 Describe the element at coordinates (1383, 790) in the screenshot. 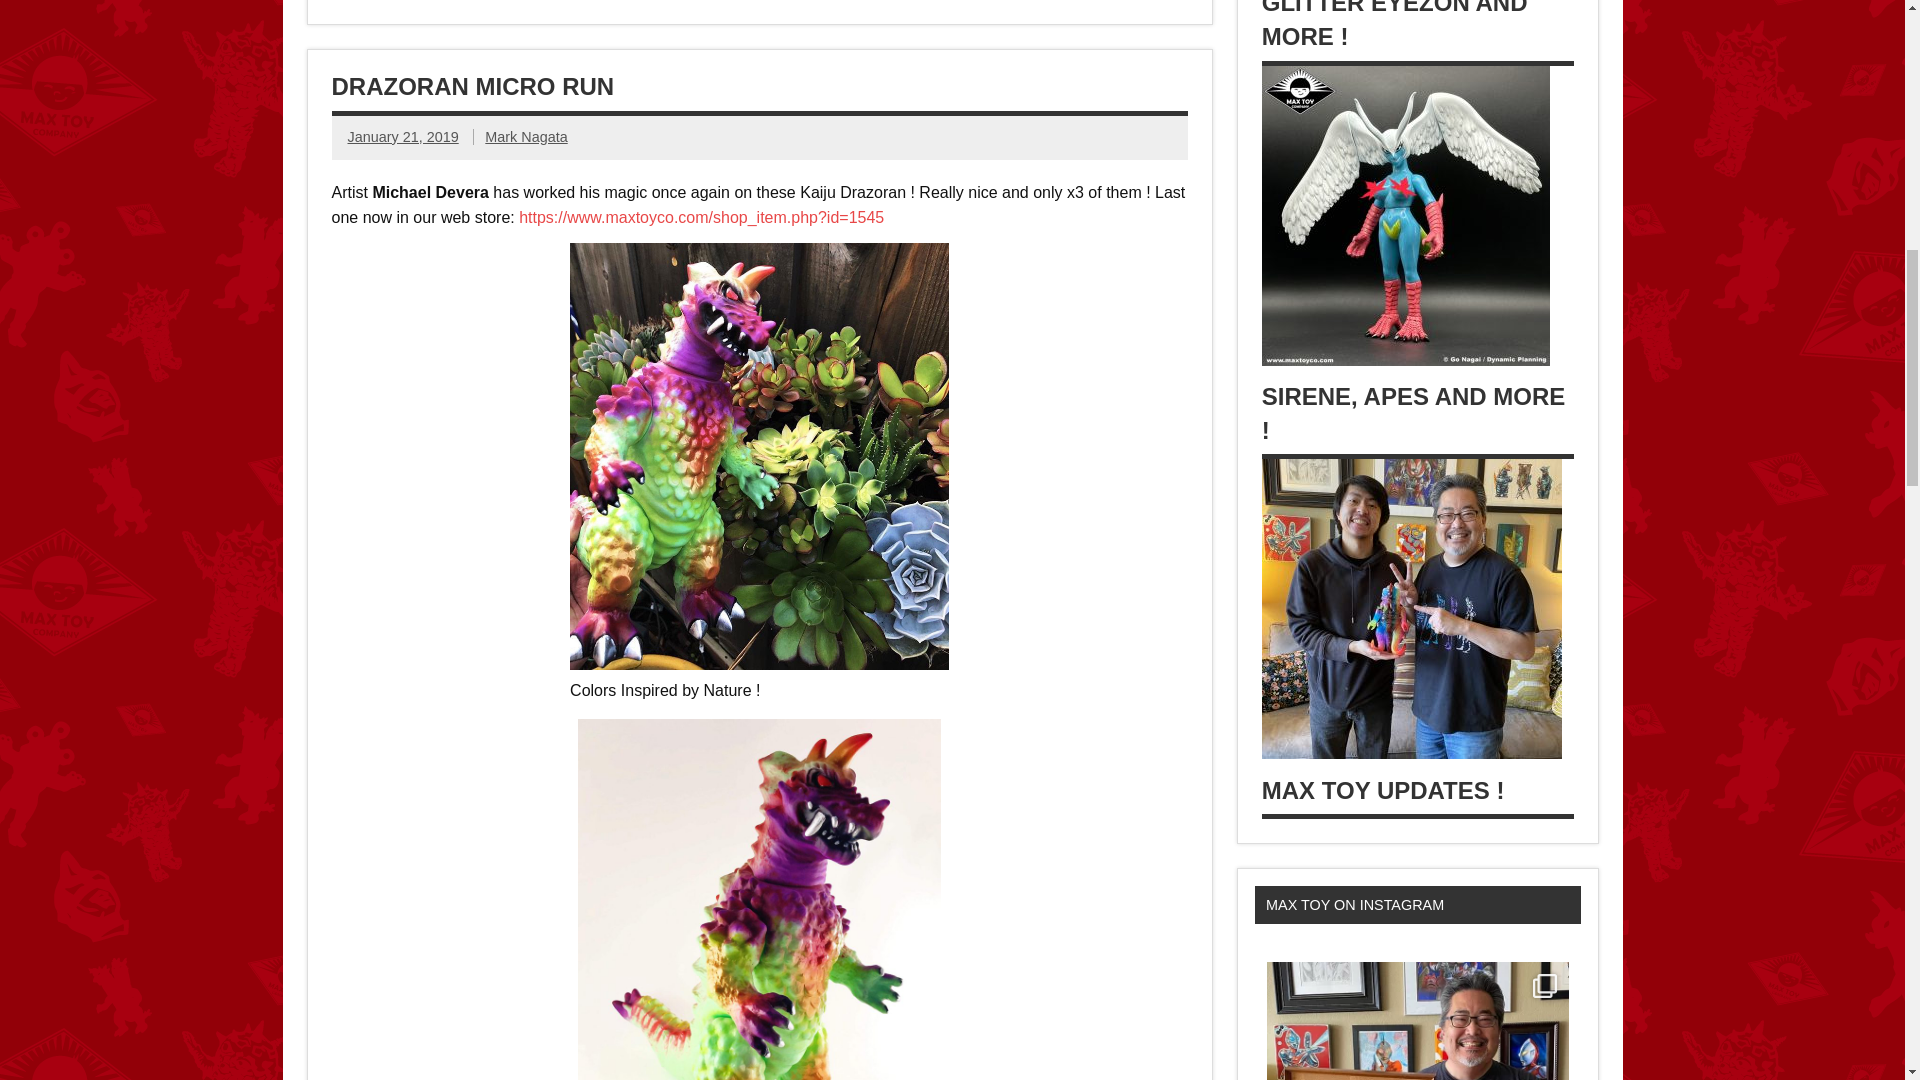

I see `Max Toy Updates !` at that location.